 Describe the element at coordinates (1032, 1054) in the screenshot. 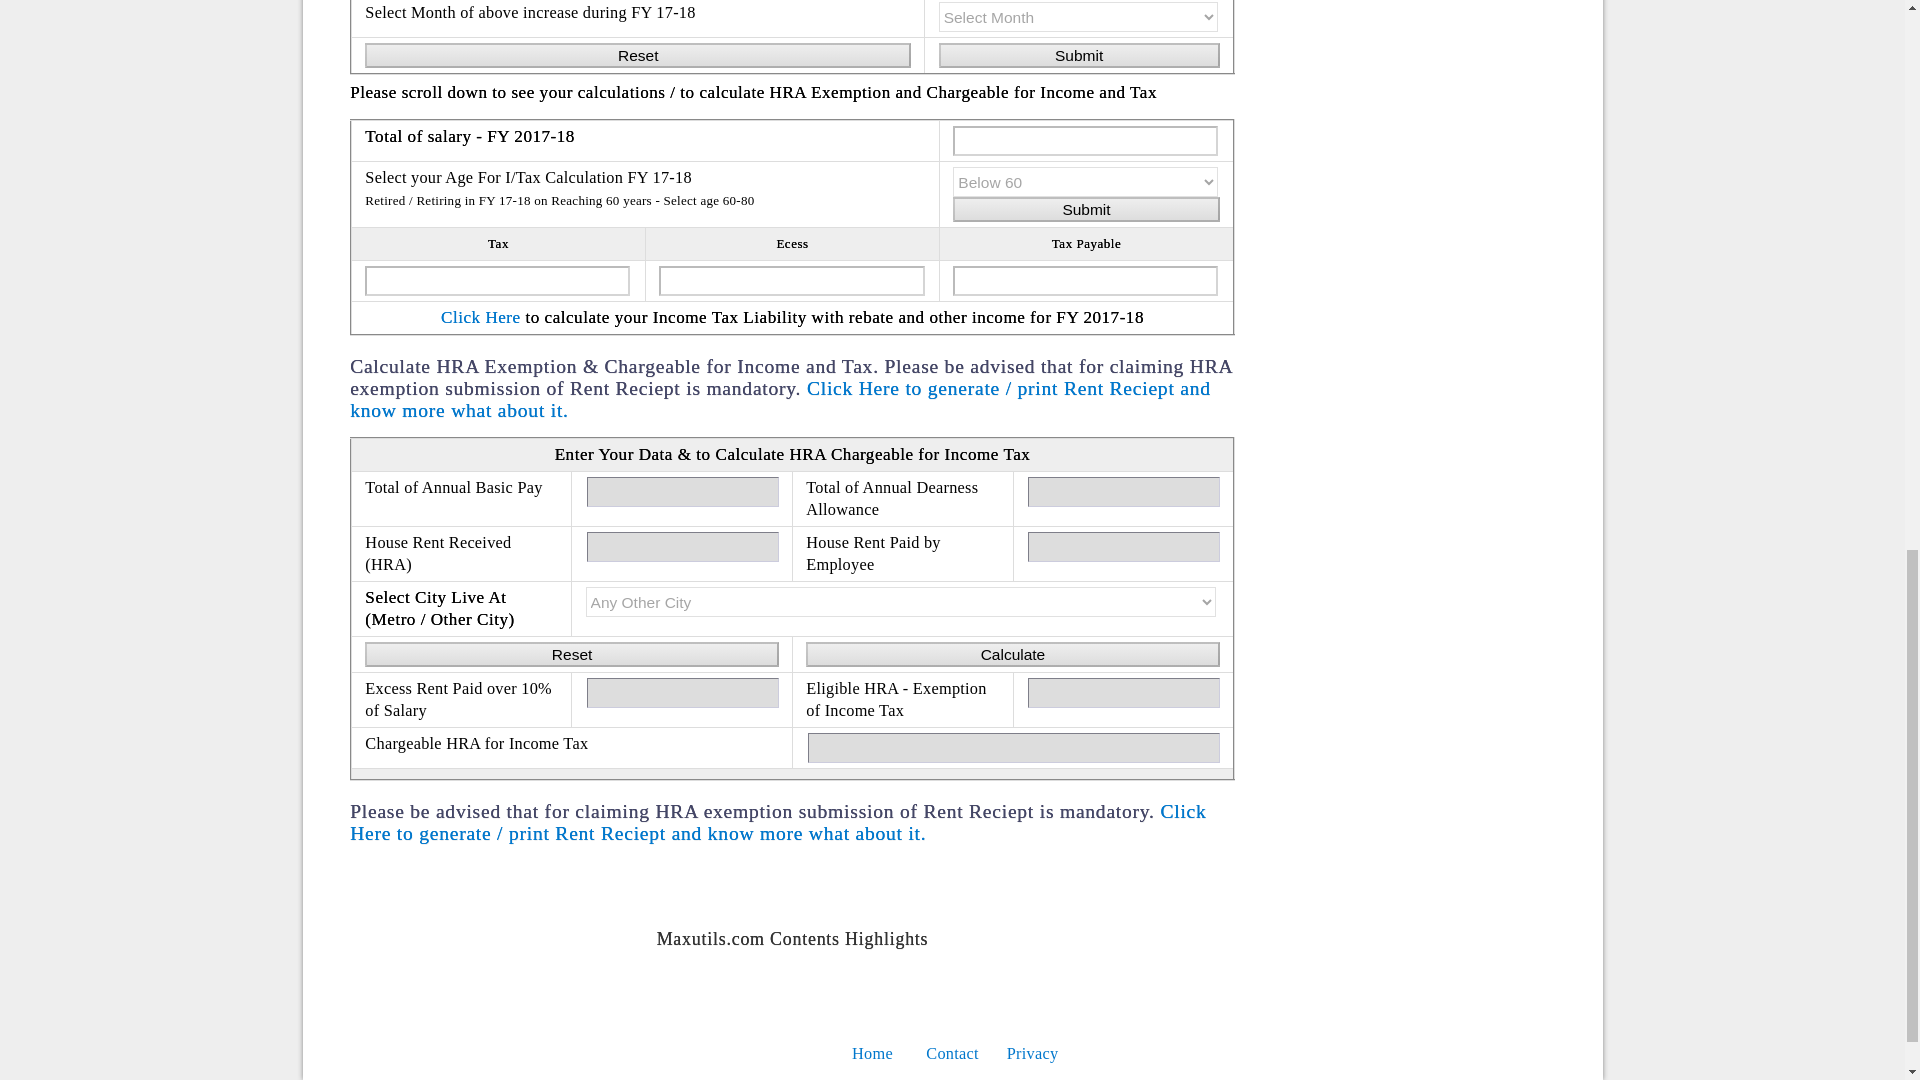

I see `Privacy` at that location.